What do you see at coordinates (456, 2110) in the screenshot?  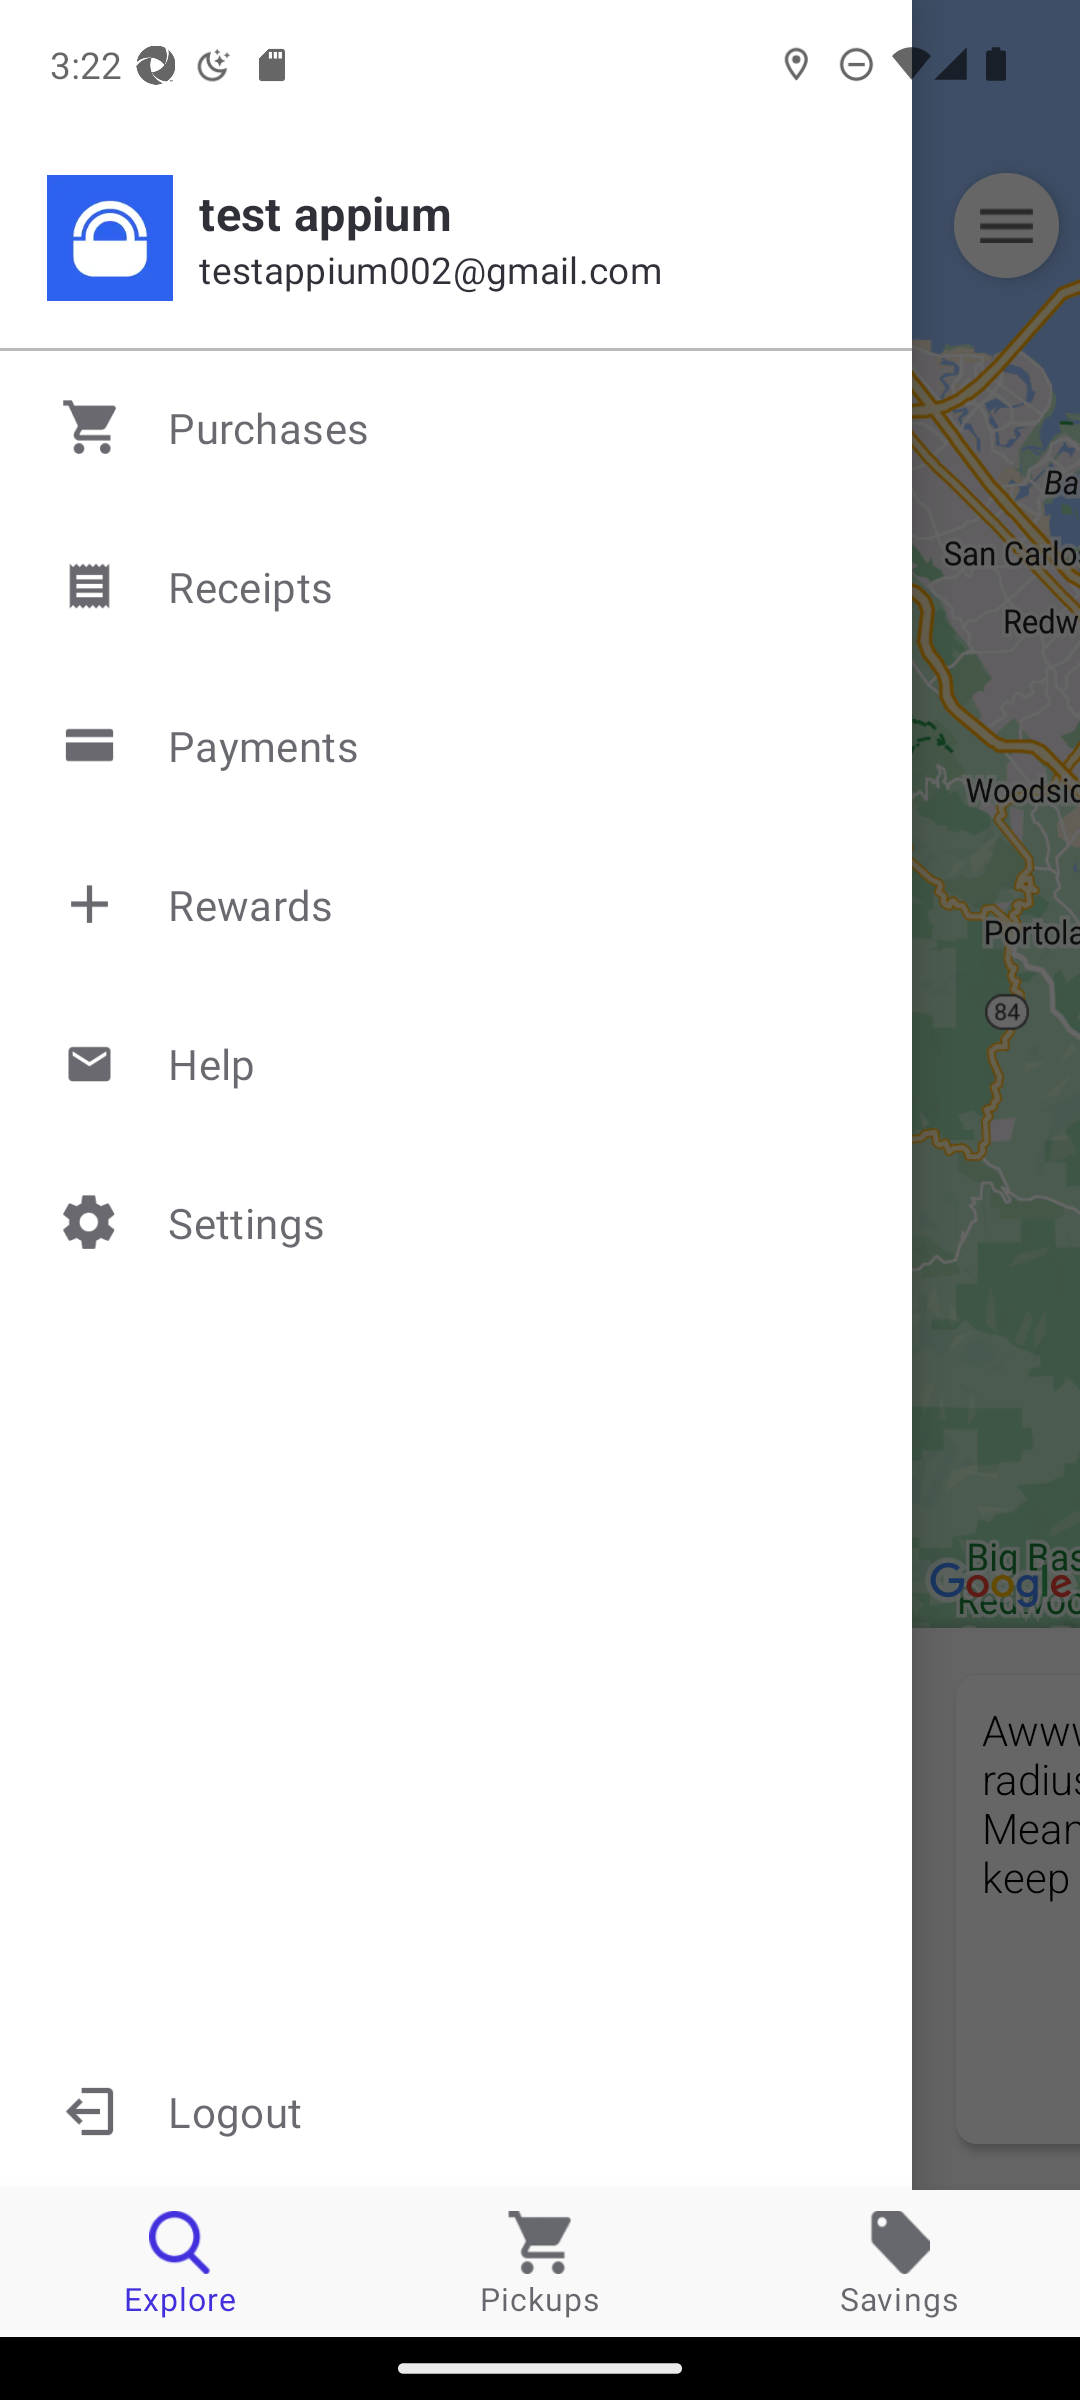 I see `Logout` at bounding box center [456, 2110].